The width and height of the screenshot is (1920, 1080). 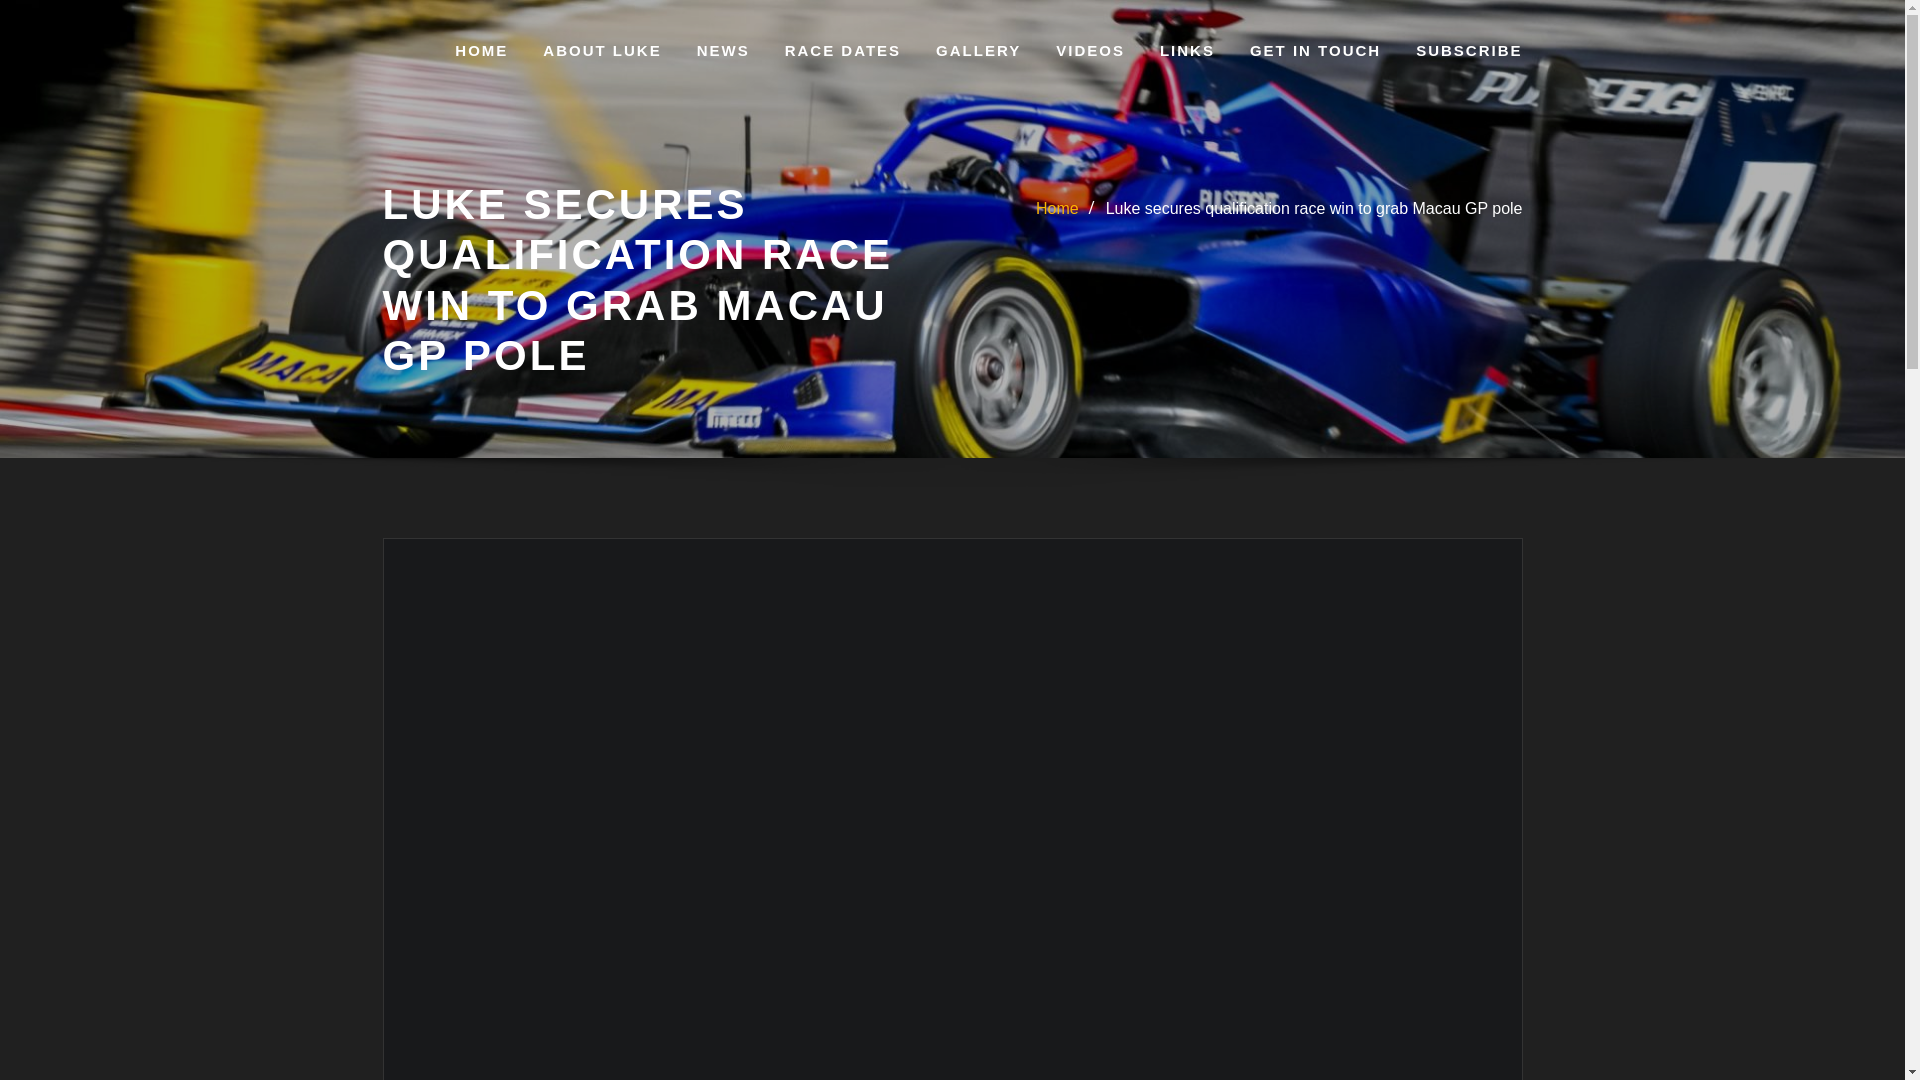 What do you see at coordinates (1058, 208) in the screenshot?
I see `Home` at bounding box center [1058, 208].